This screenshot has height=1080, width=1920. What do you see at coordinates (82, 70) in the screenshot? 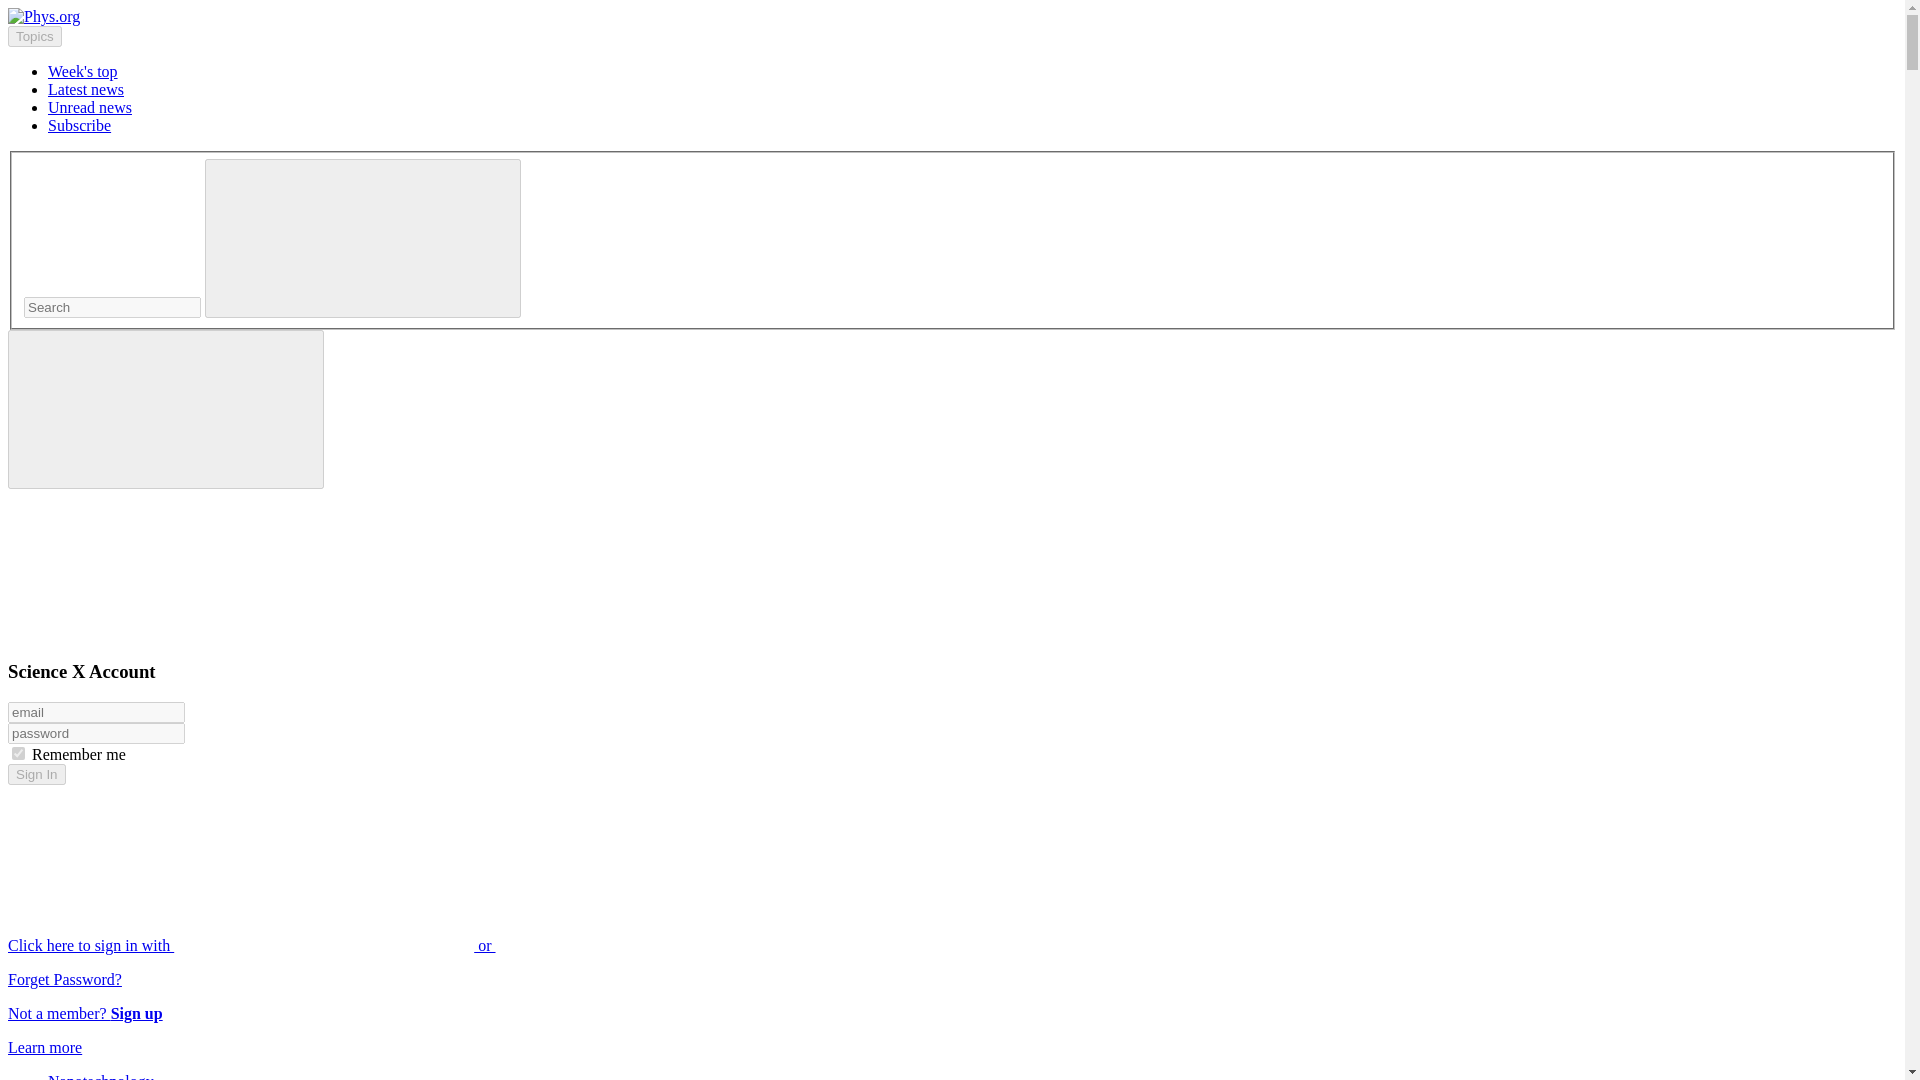
I see `Week's top` at bounding box center [82, 70].